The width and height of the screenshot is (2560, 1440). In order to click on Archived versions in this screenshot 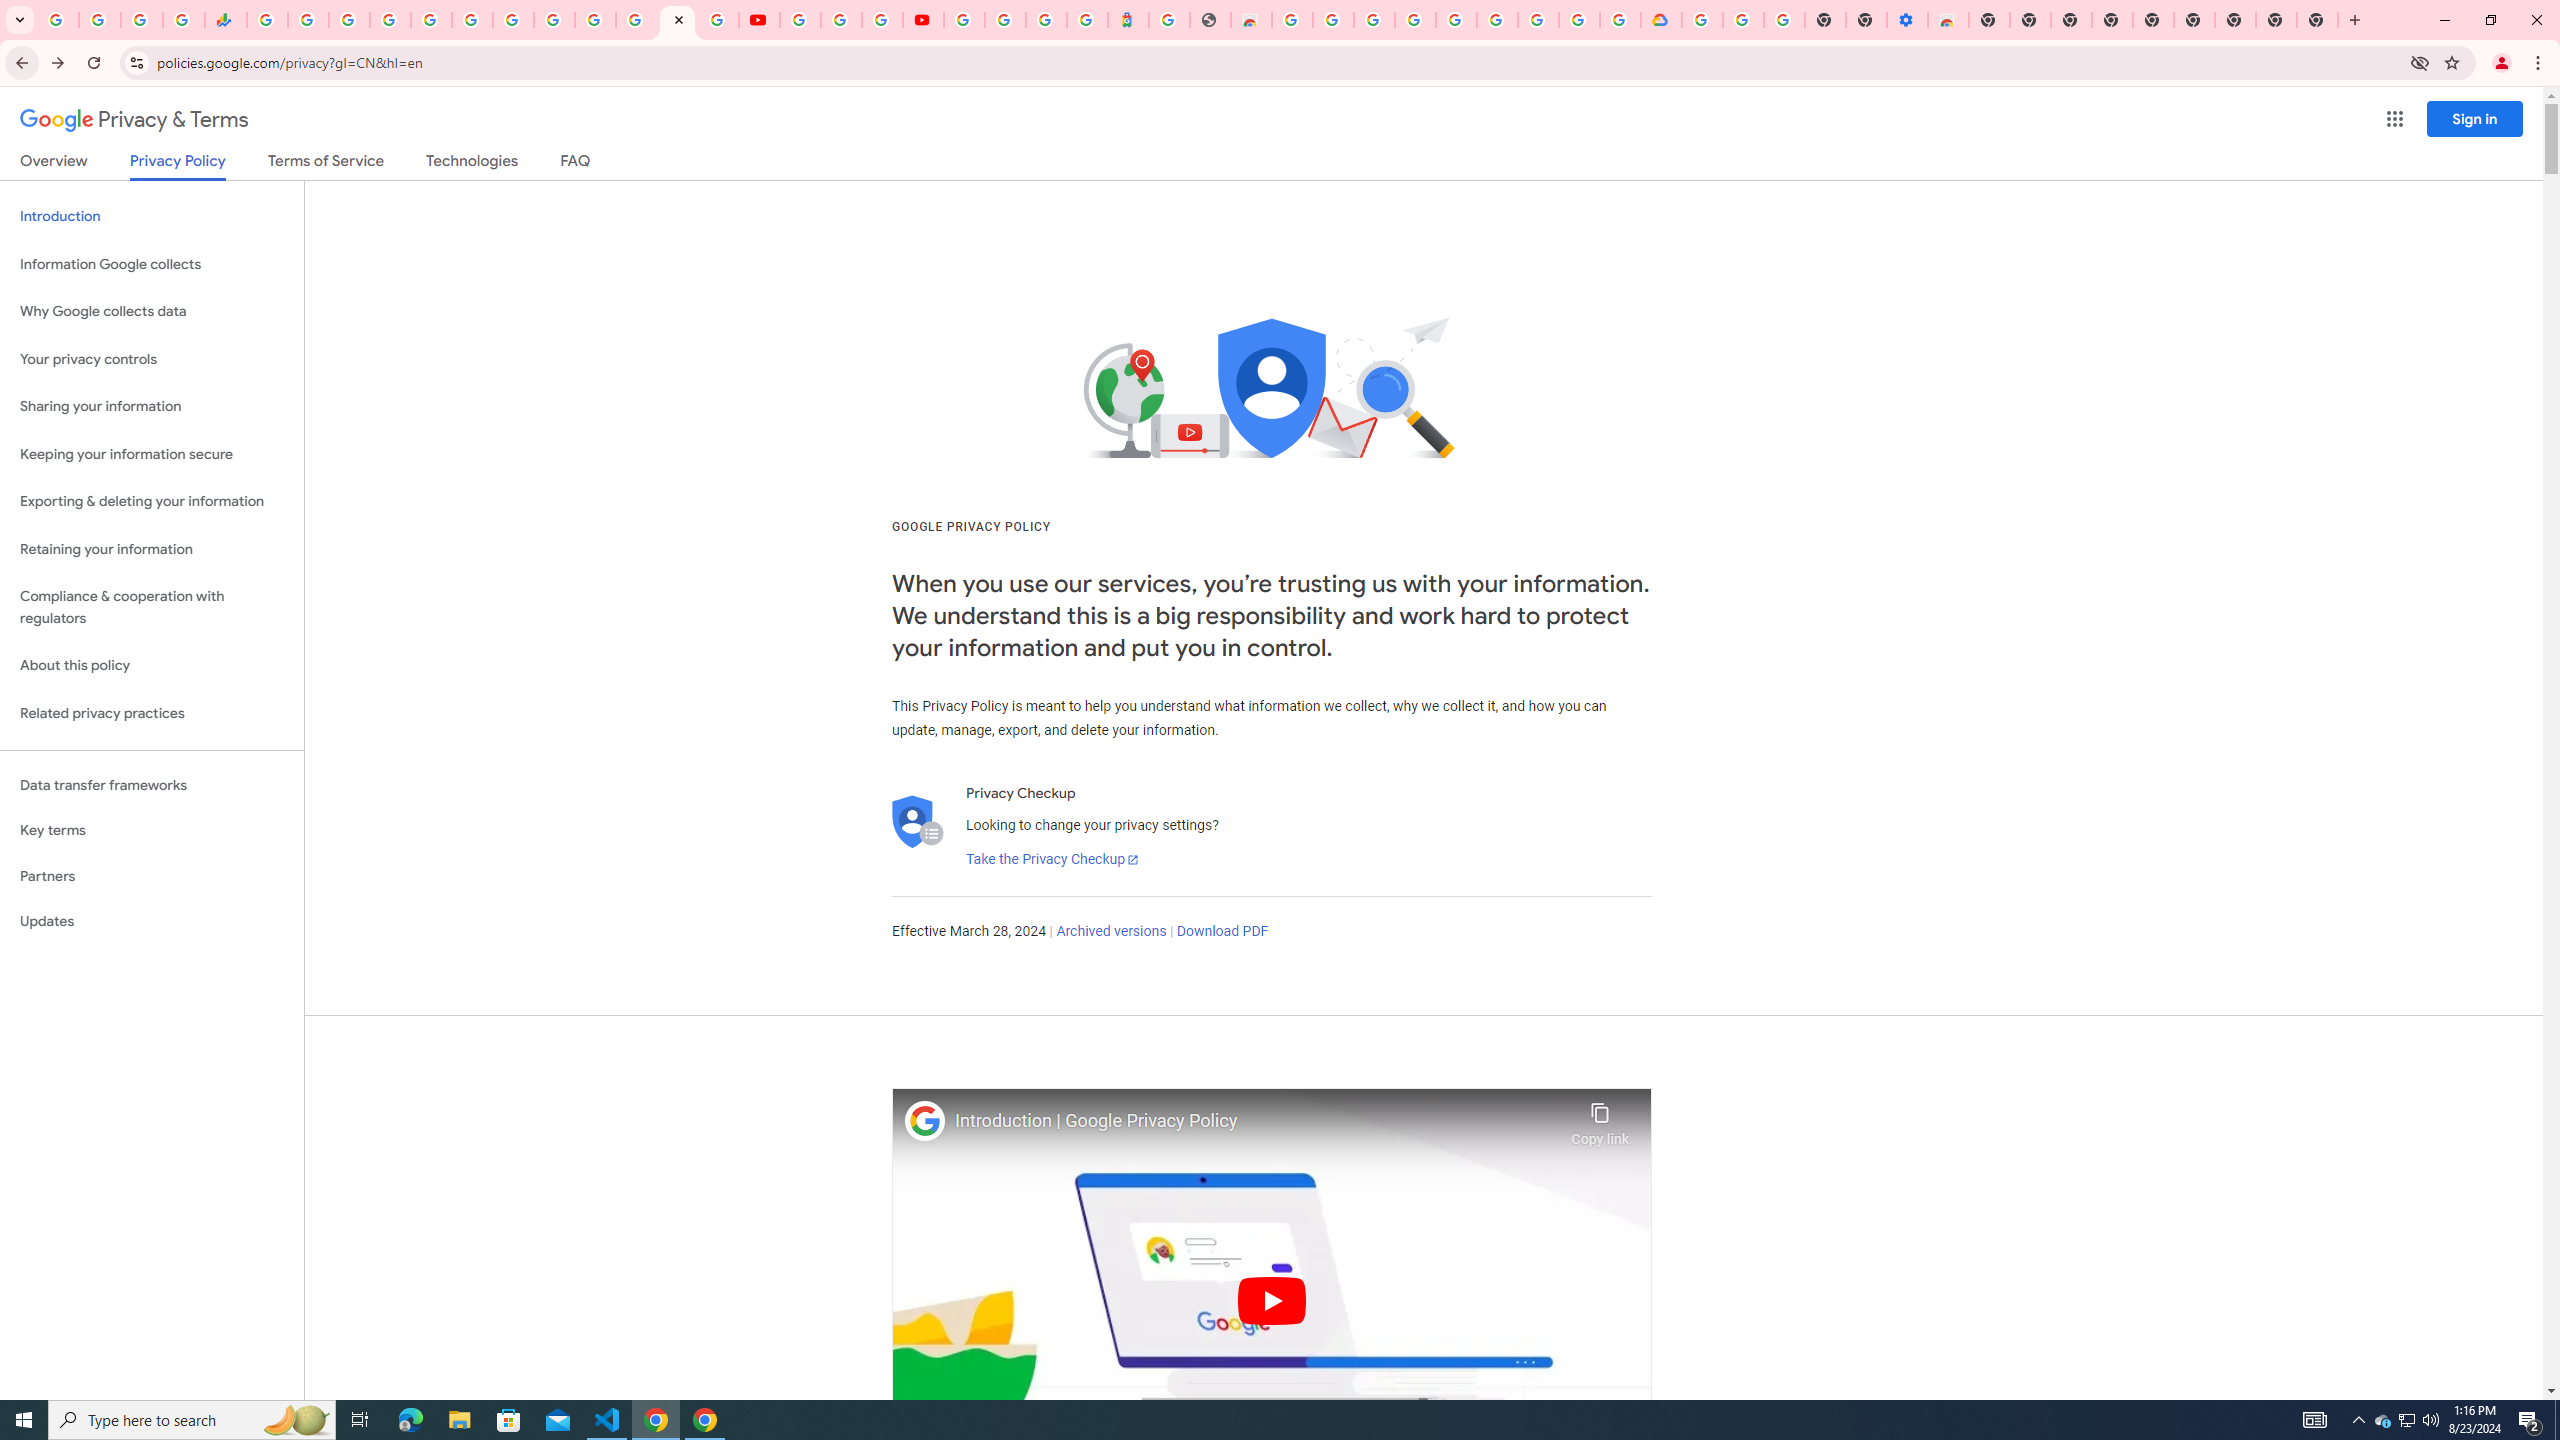, I will do `click(1110, 932)`.